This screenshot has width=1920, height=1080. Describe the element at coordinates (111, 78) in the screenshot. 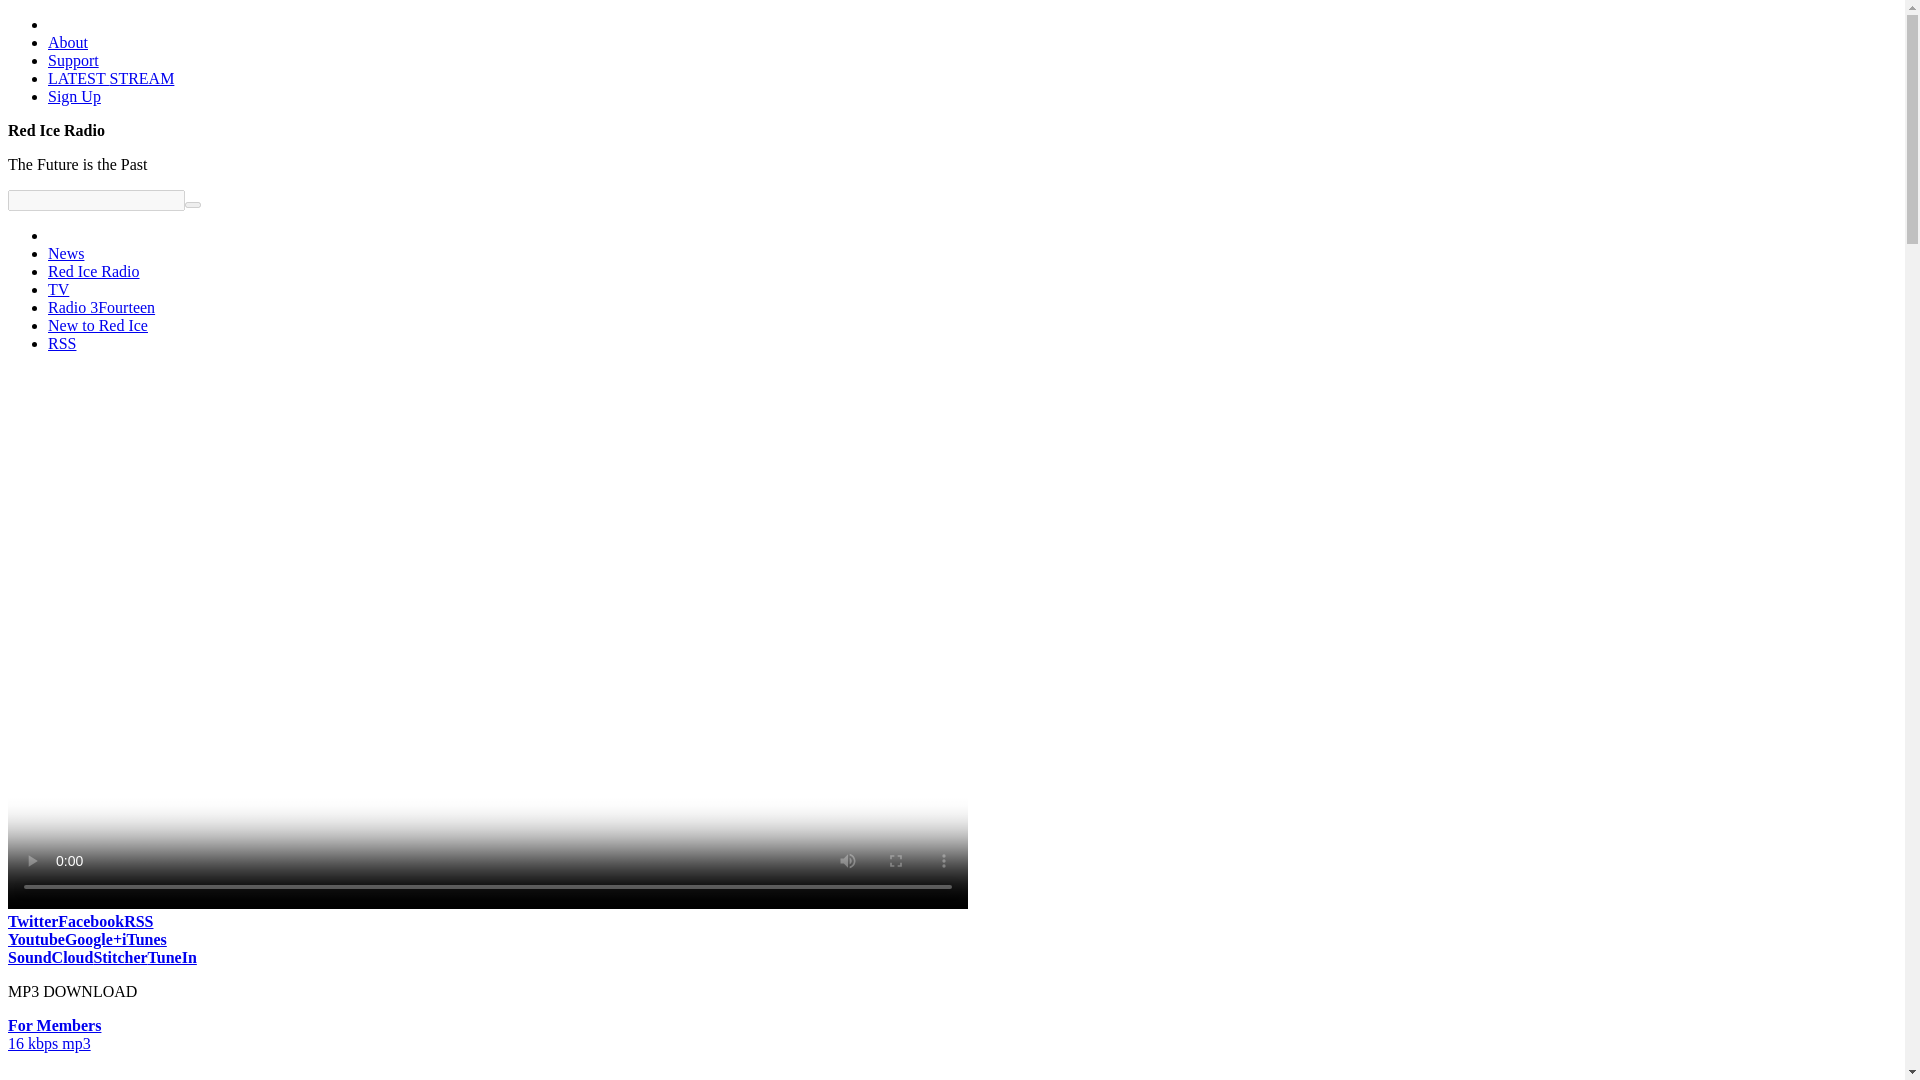

I see `LATEST STREAM` at that location.